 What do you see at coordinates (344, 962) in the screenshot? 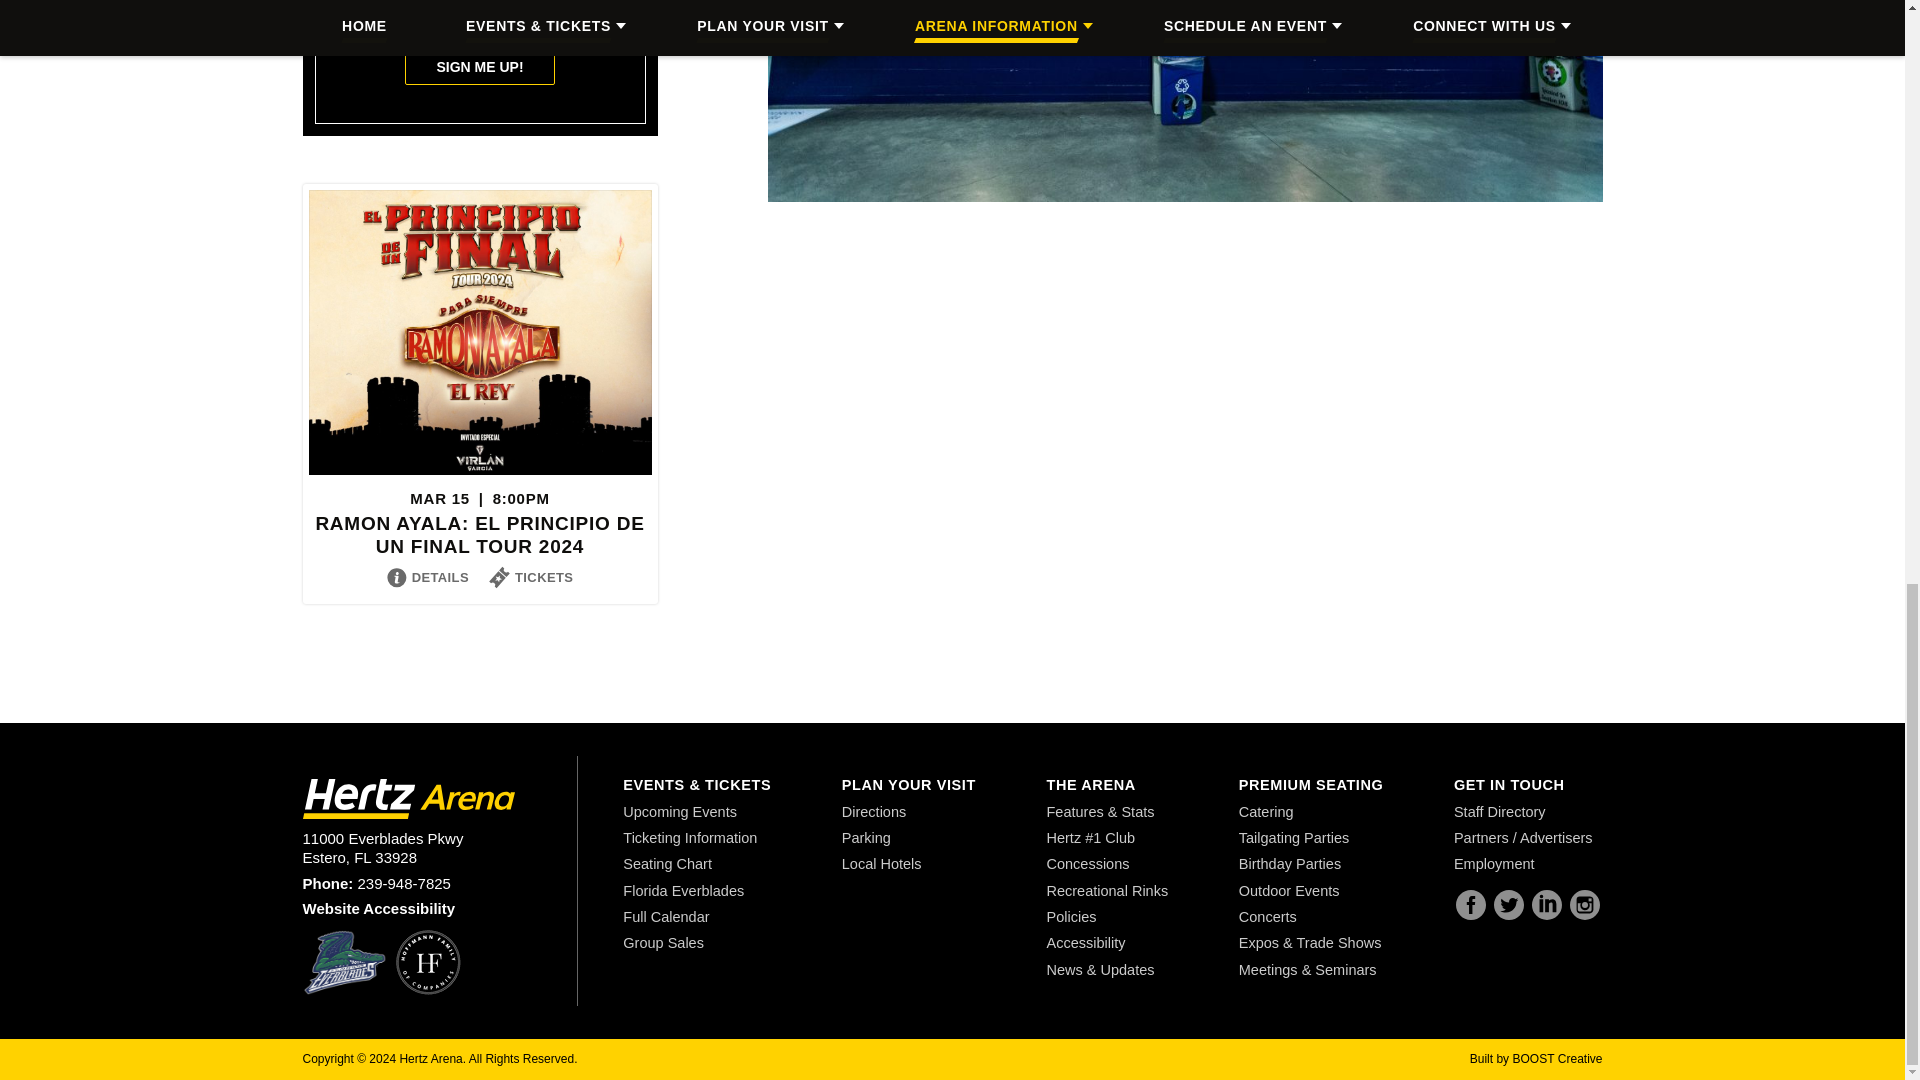
I see `Florida Everblades` at bounding box center [344, 962].